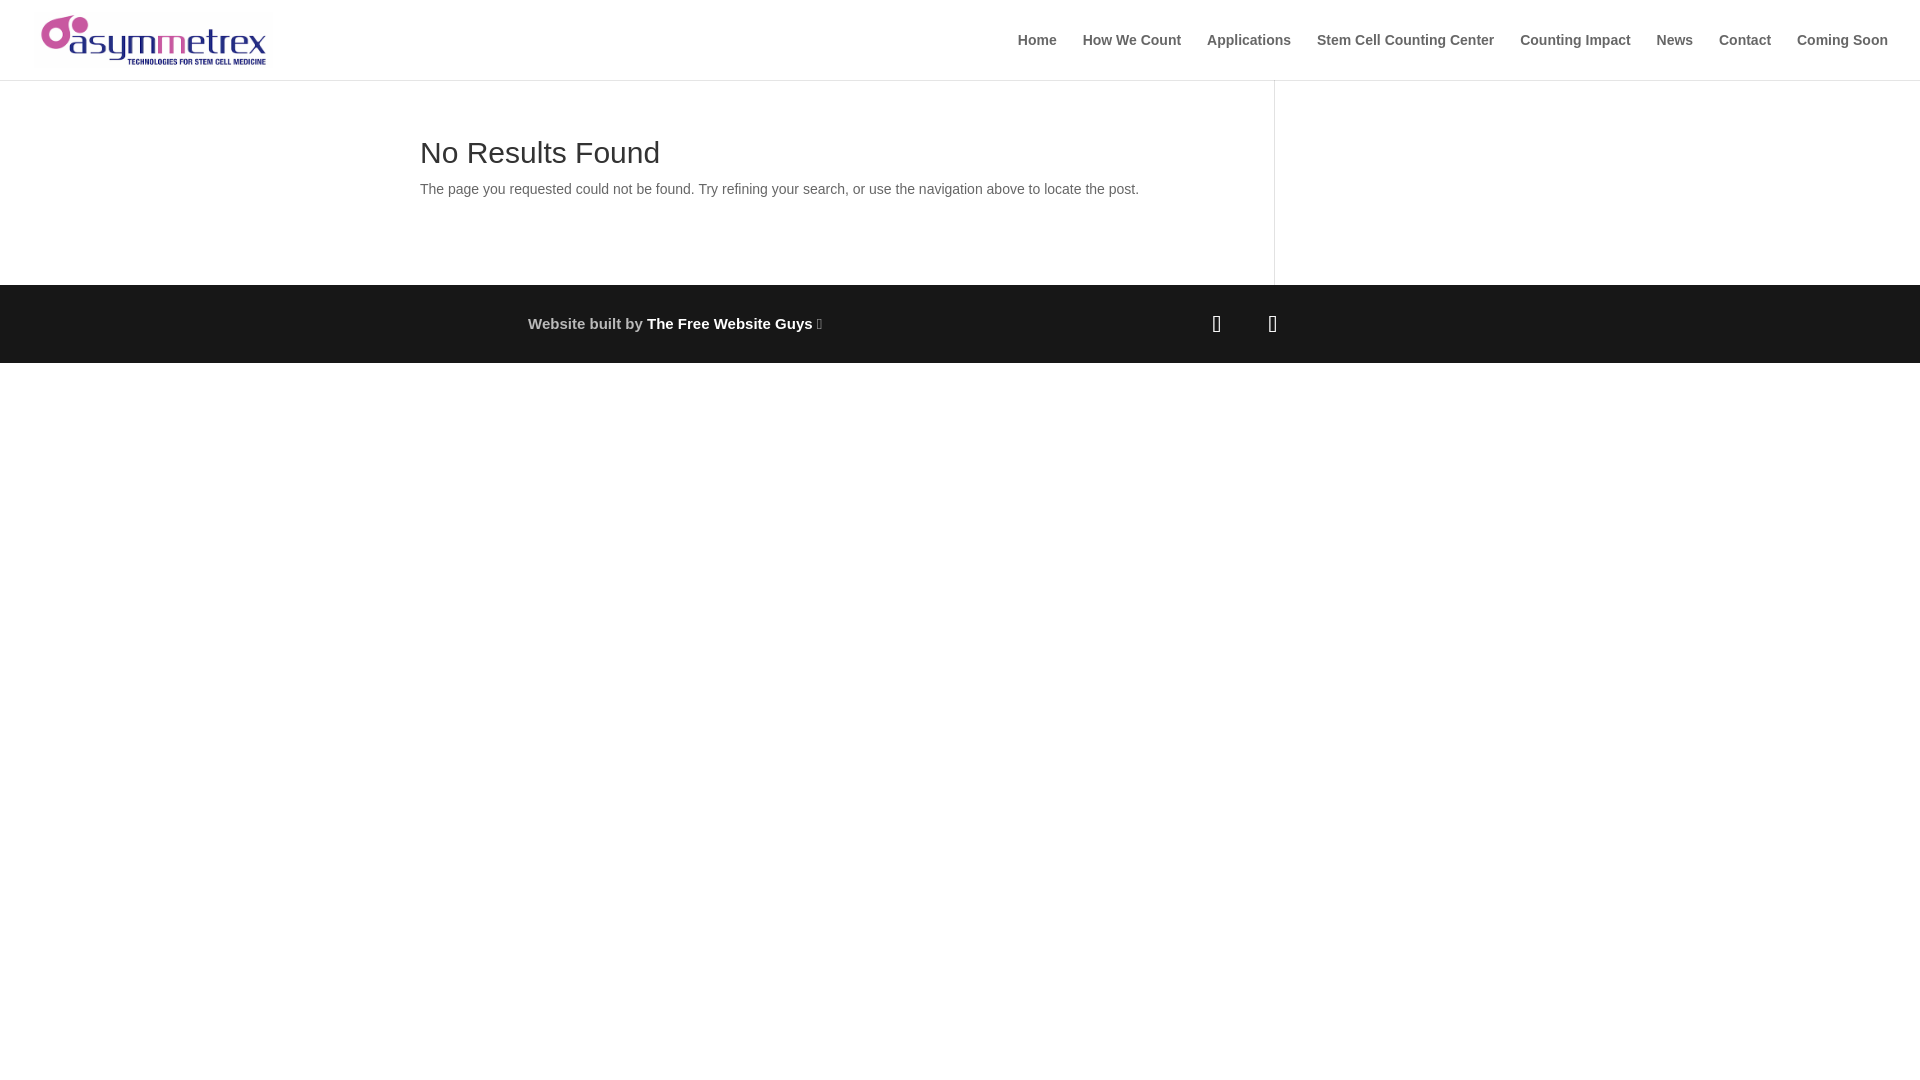 Image resolution: width=1920 pixels, height=1080 pixels. Describe the element at coordinates (1216, 324) in the screenshot. I see `Follow on Facebook` at that location.